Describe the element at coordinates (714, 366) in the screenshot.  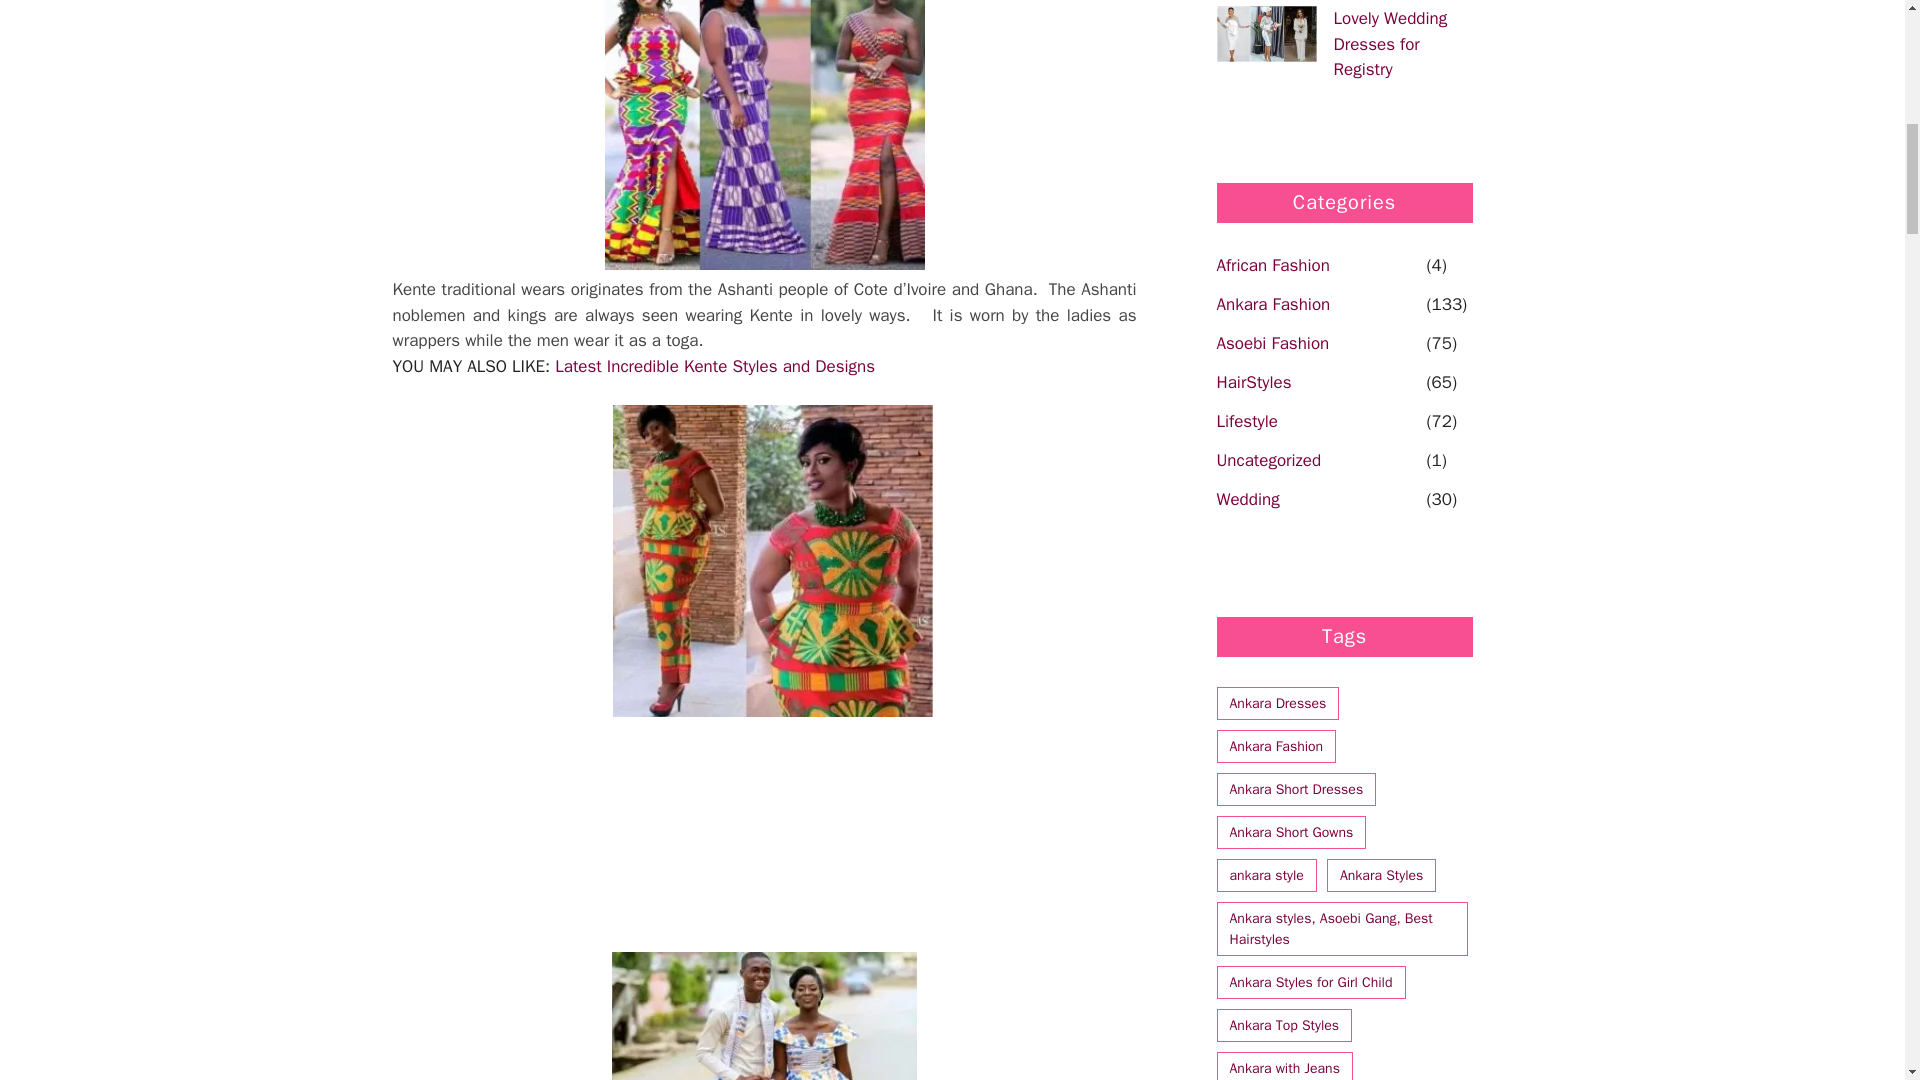
I see `Latest Incredible Kente Styles and Designs` at that location.